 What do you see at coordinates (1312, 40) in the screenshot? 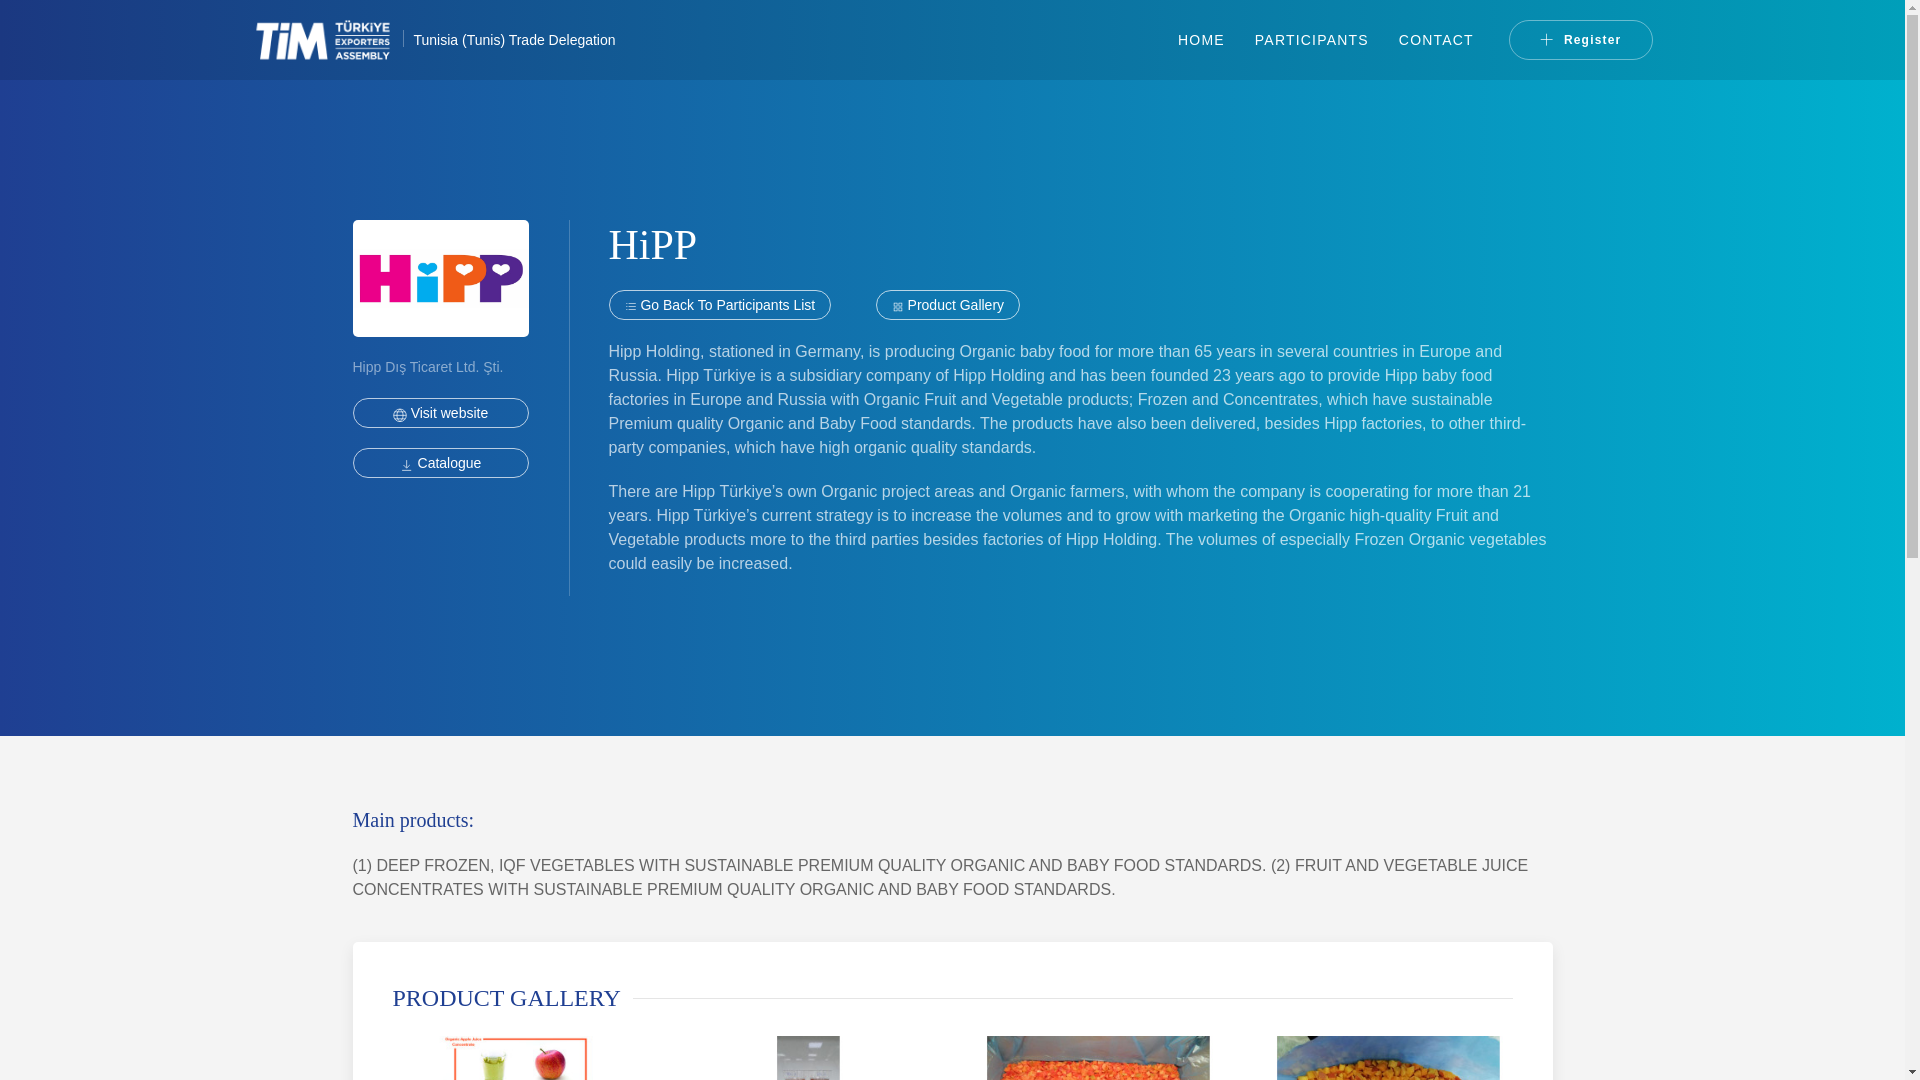
I see `Participants` at bounding box center [1312, 40].